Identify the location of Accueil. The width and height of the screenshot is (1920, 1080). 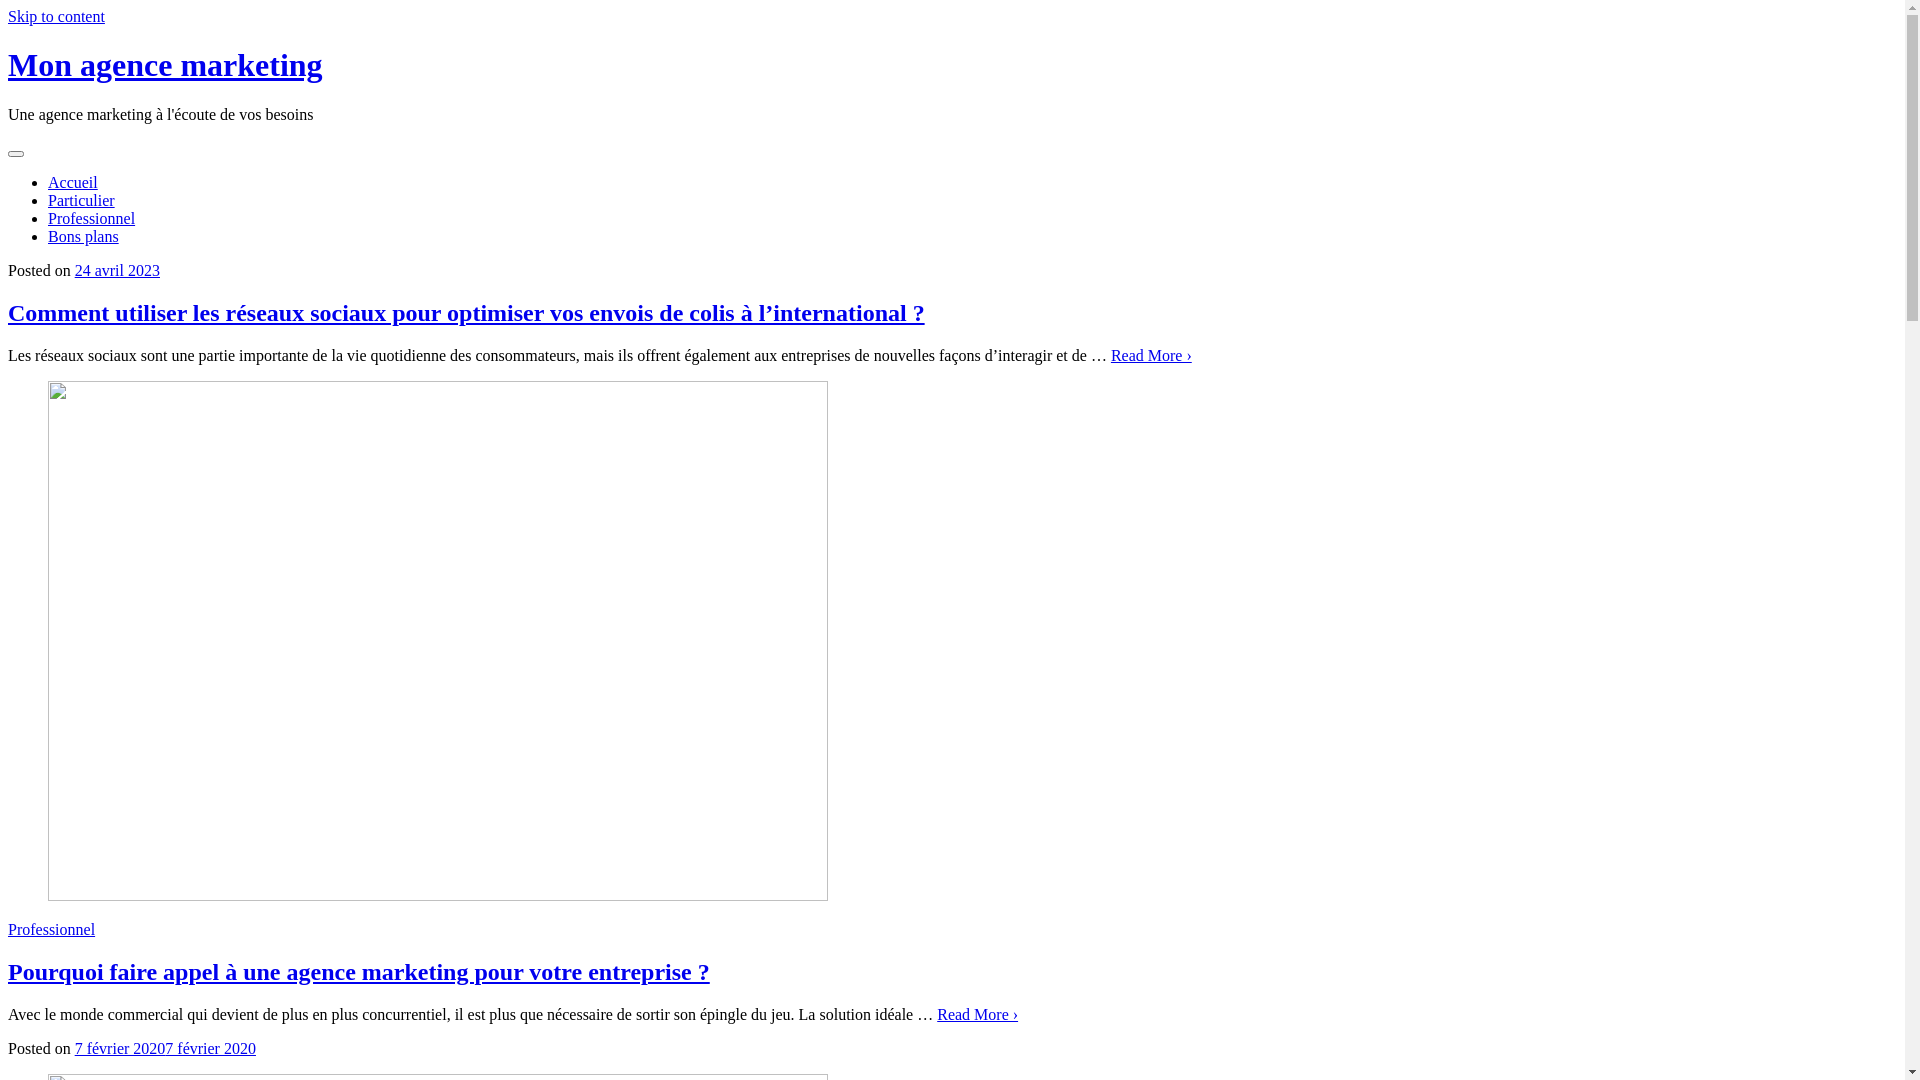
(73, 182).